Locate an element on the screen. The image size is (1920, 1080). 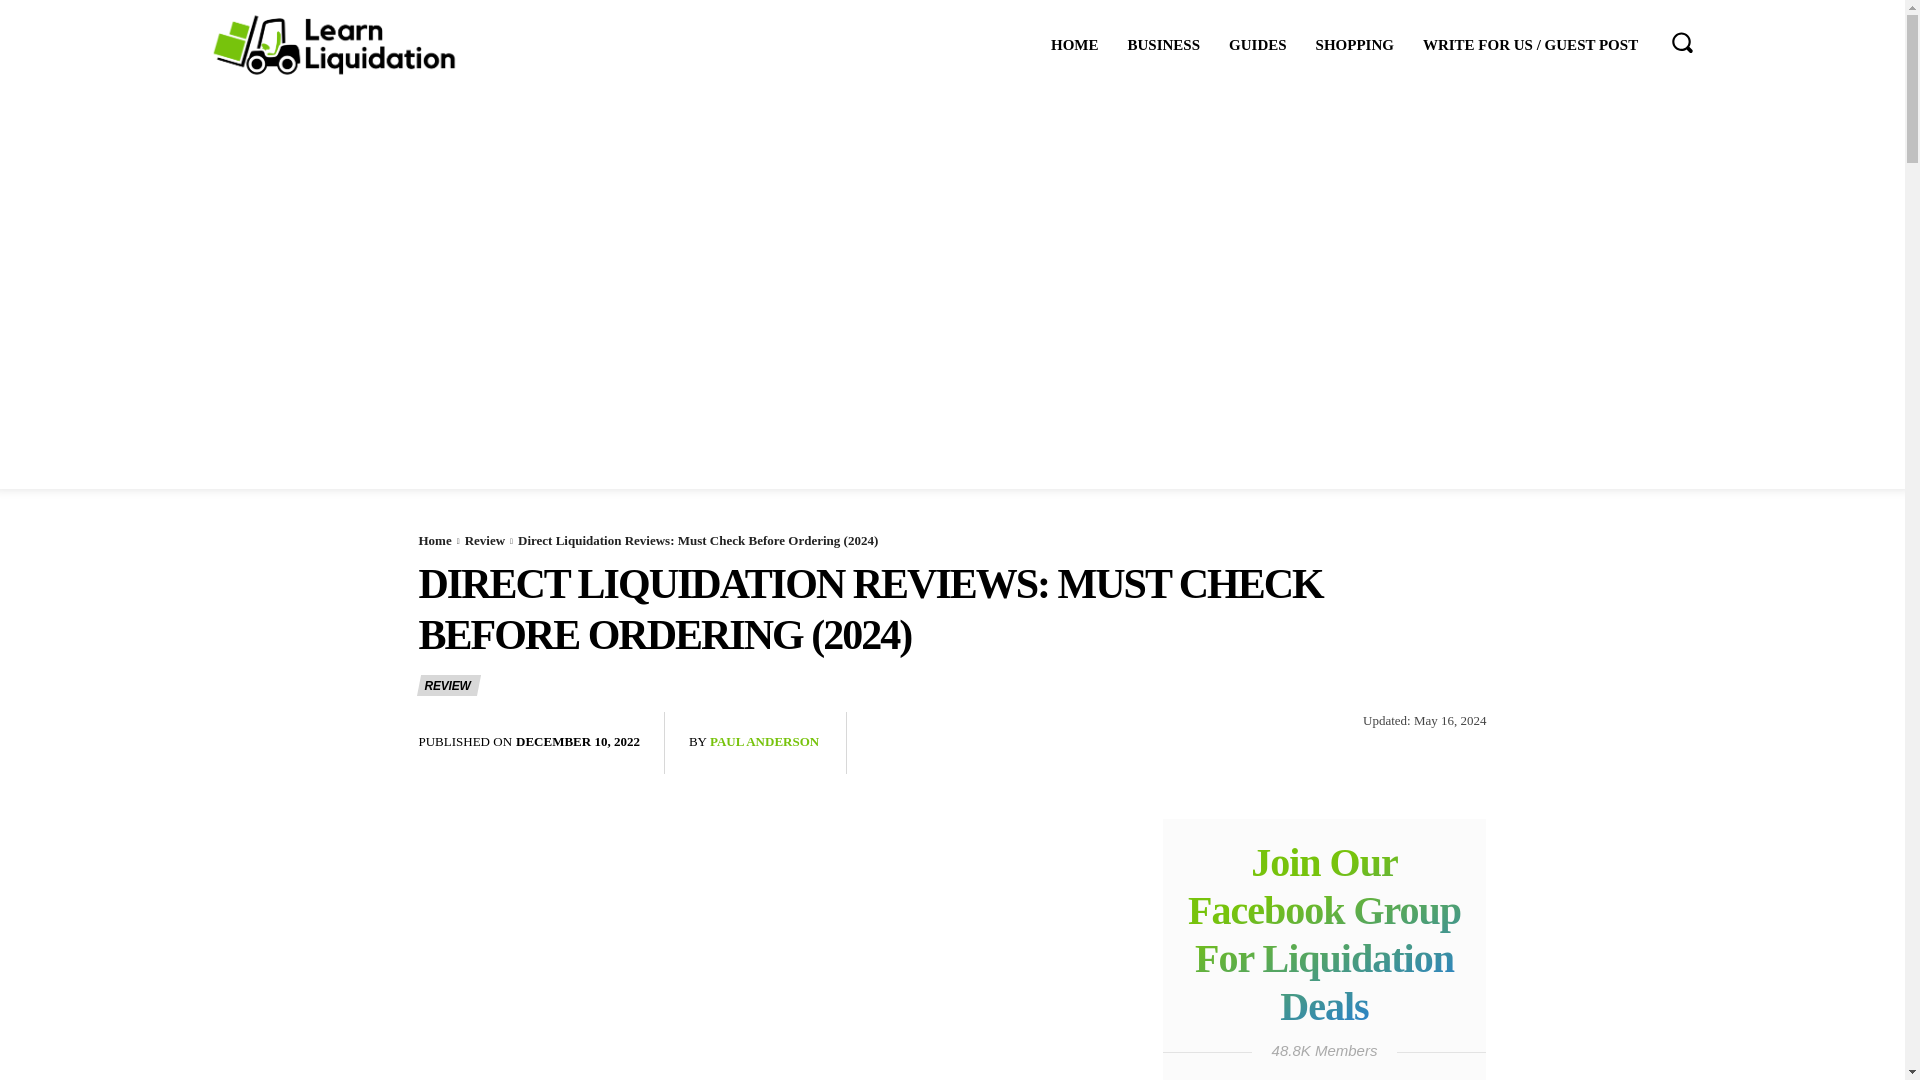
REVIEW is located at coordinates (448, 685).